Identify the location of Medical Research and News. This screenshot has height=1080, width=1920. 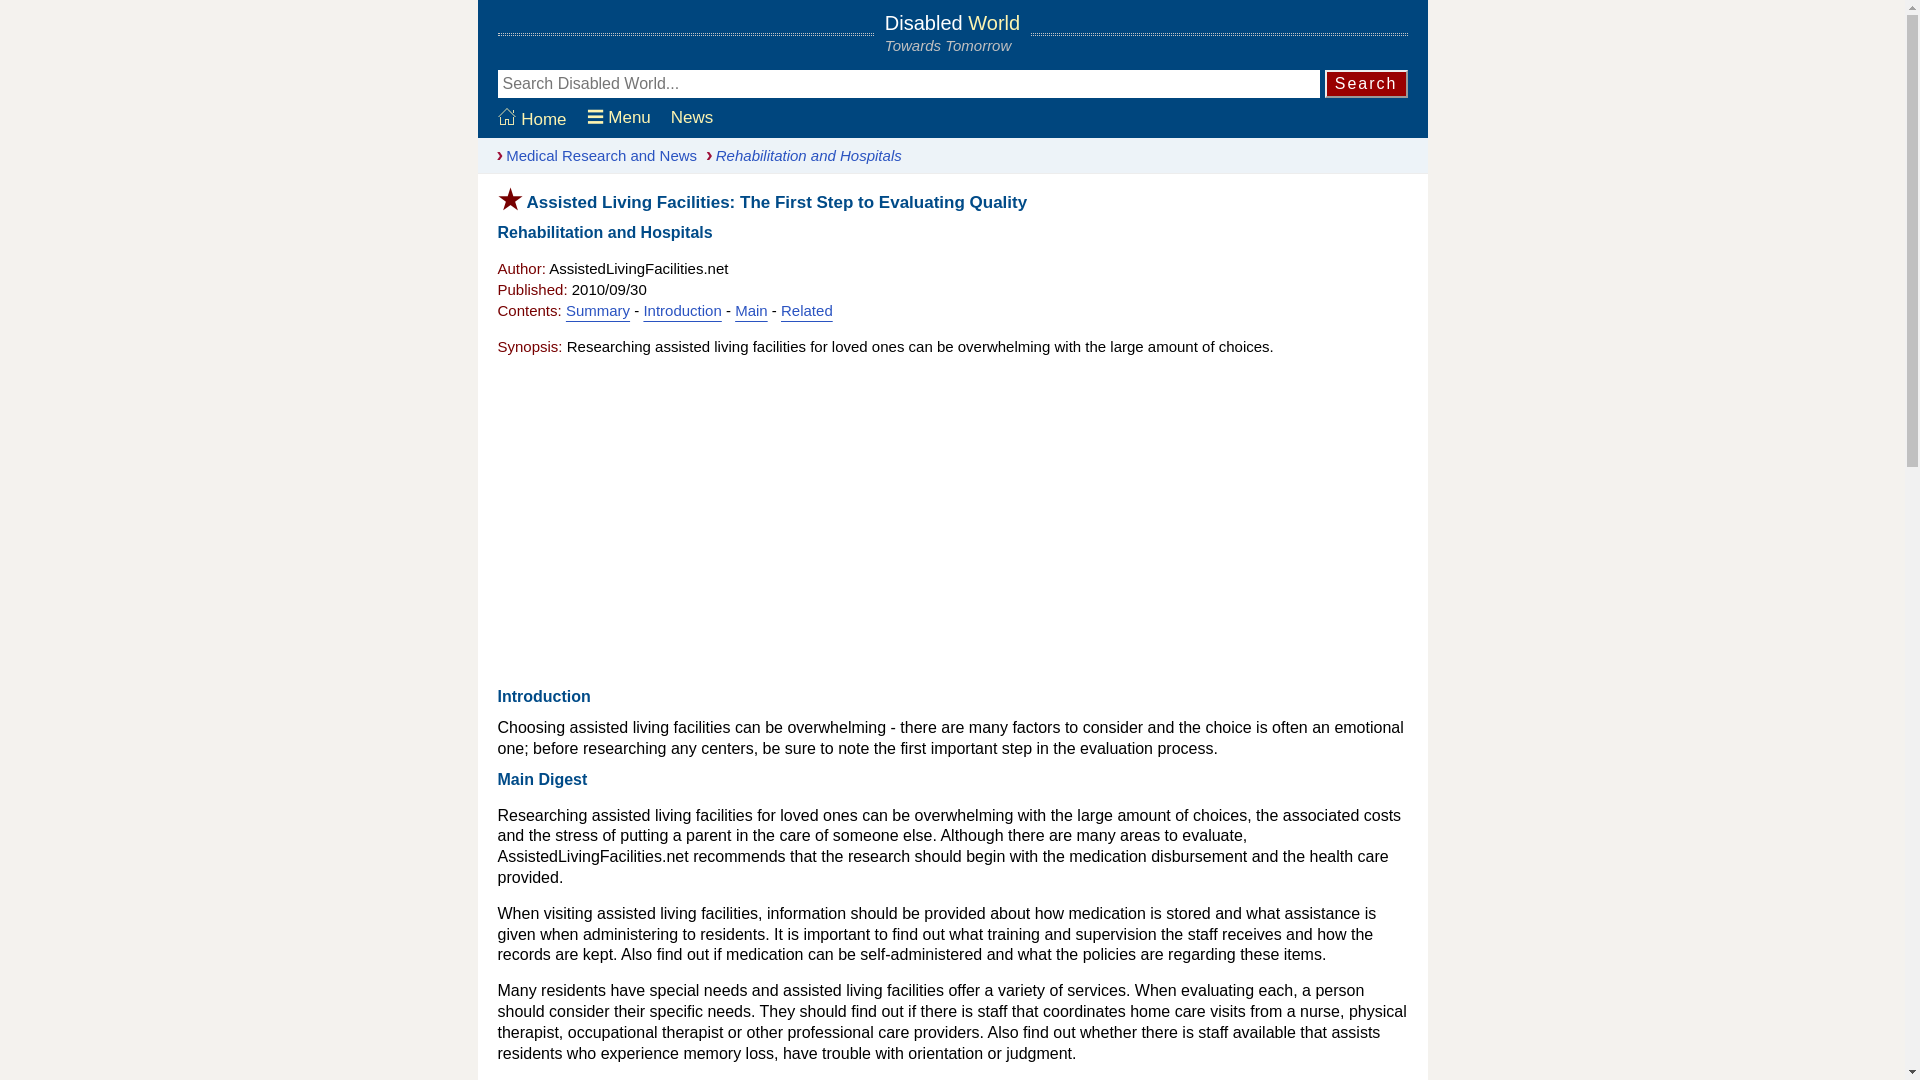
(592, 155).